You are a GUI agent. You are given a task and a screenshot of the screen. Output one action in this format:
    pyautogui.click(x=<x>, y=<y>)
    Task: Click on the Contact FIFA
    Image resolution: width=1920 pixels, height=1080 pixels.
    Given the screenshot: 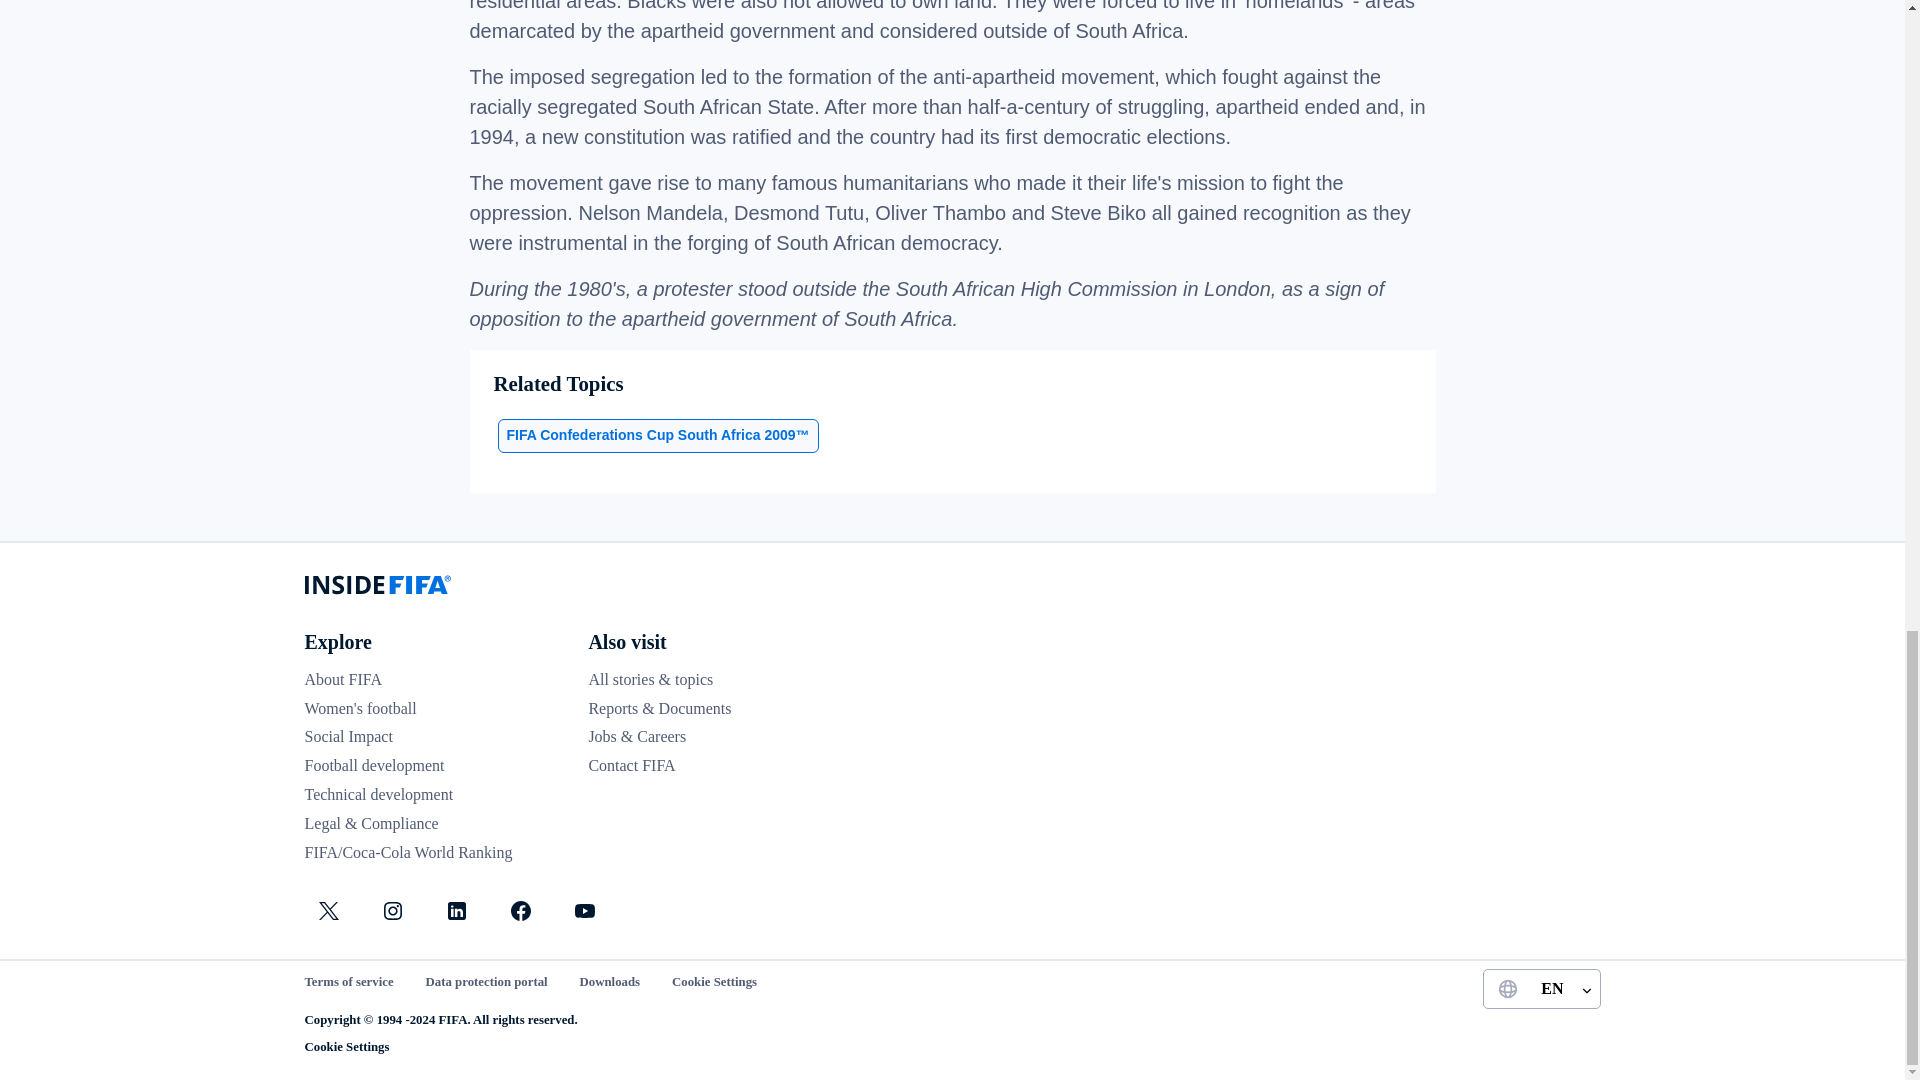 What is the action you would take?
    pyautogui.click(x=631, y=766)
    